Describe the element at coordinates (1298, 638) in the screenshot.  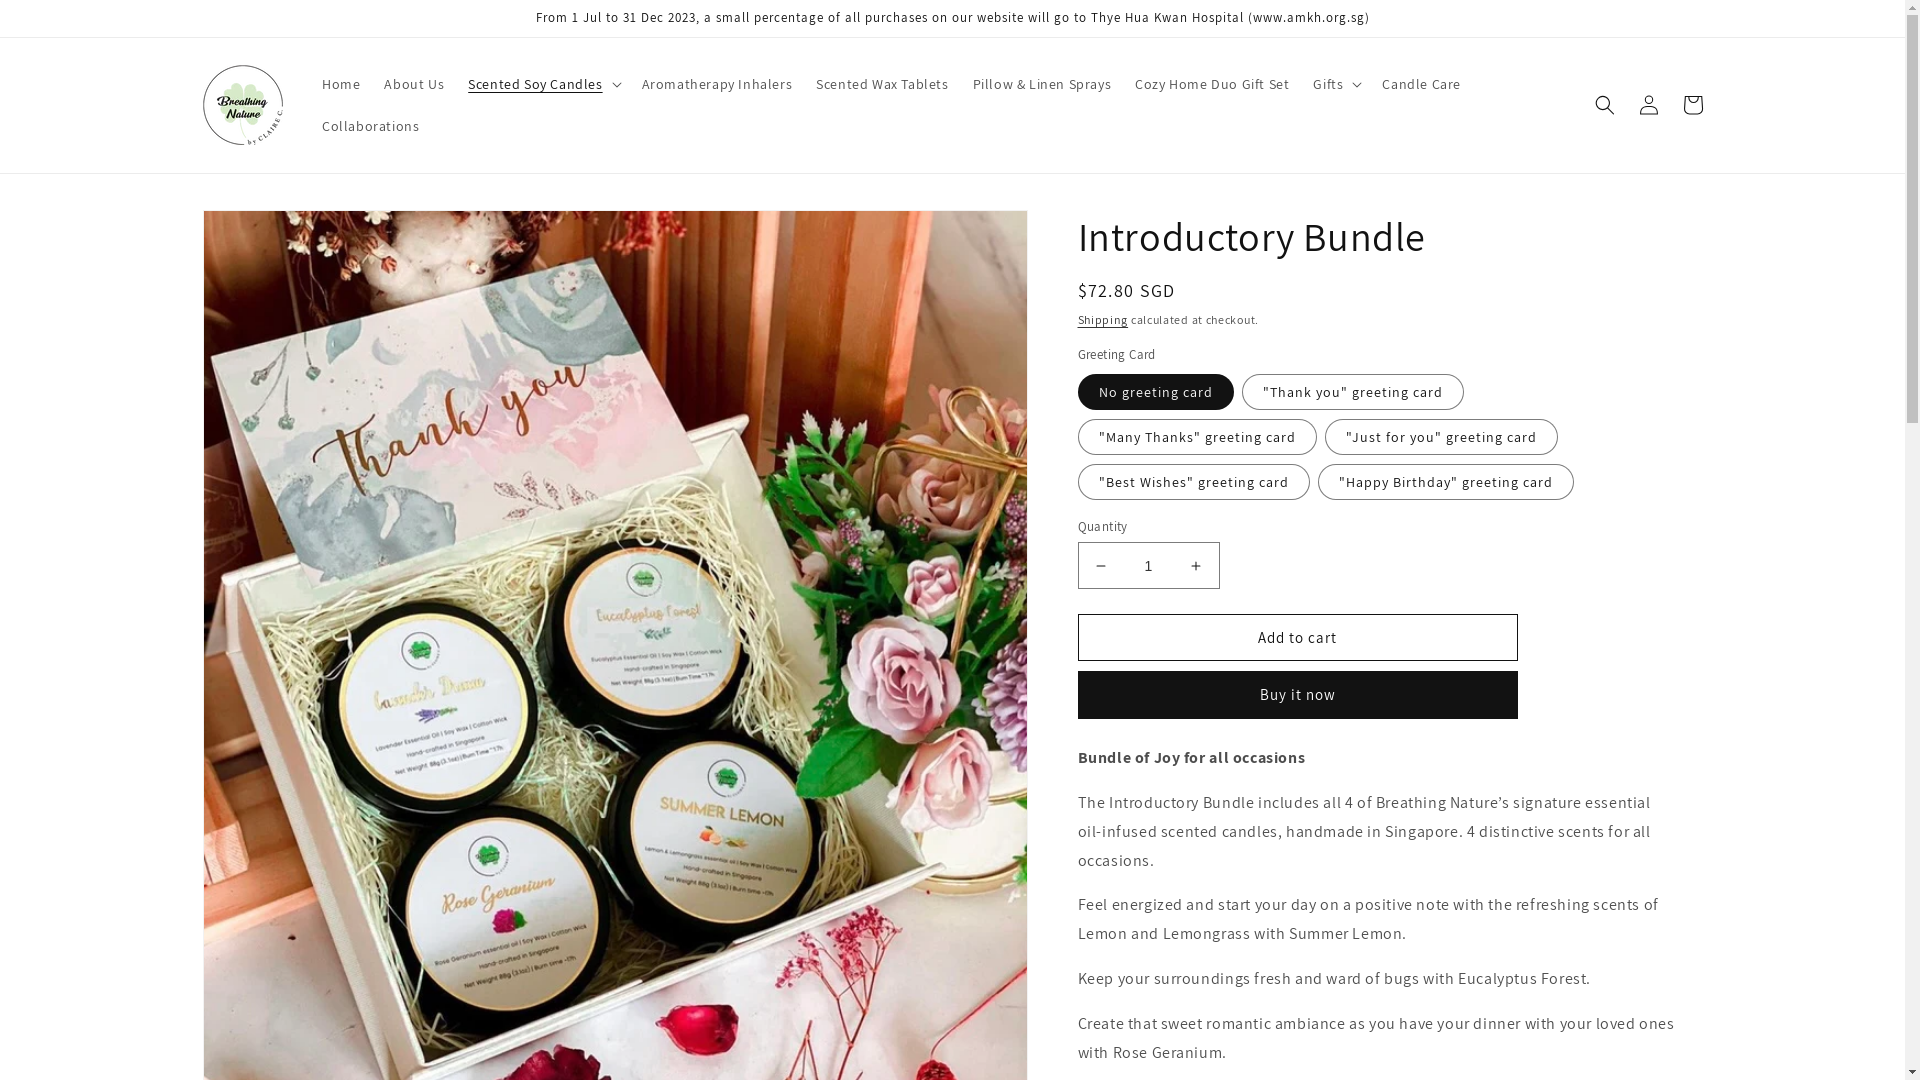
I see `Add to cart` at that location.